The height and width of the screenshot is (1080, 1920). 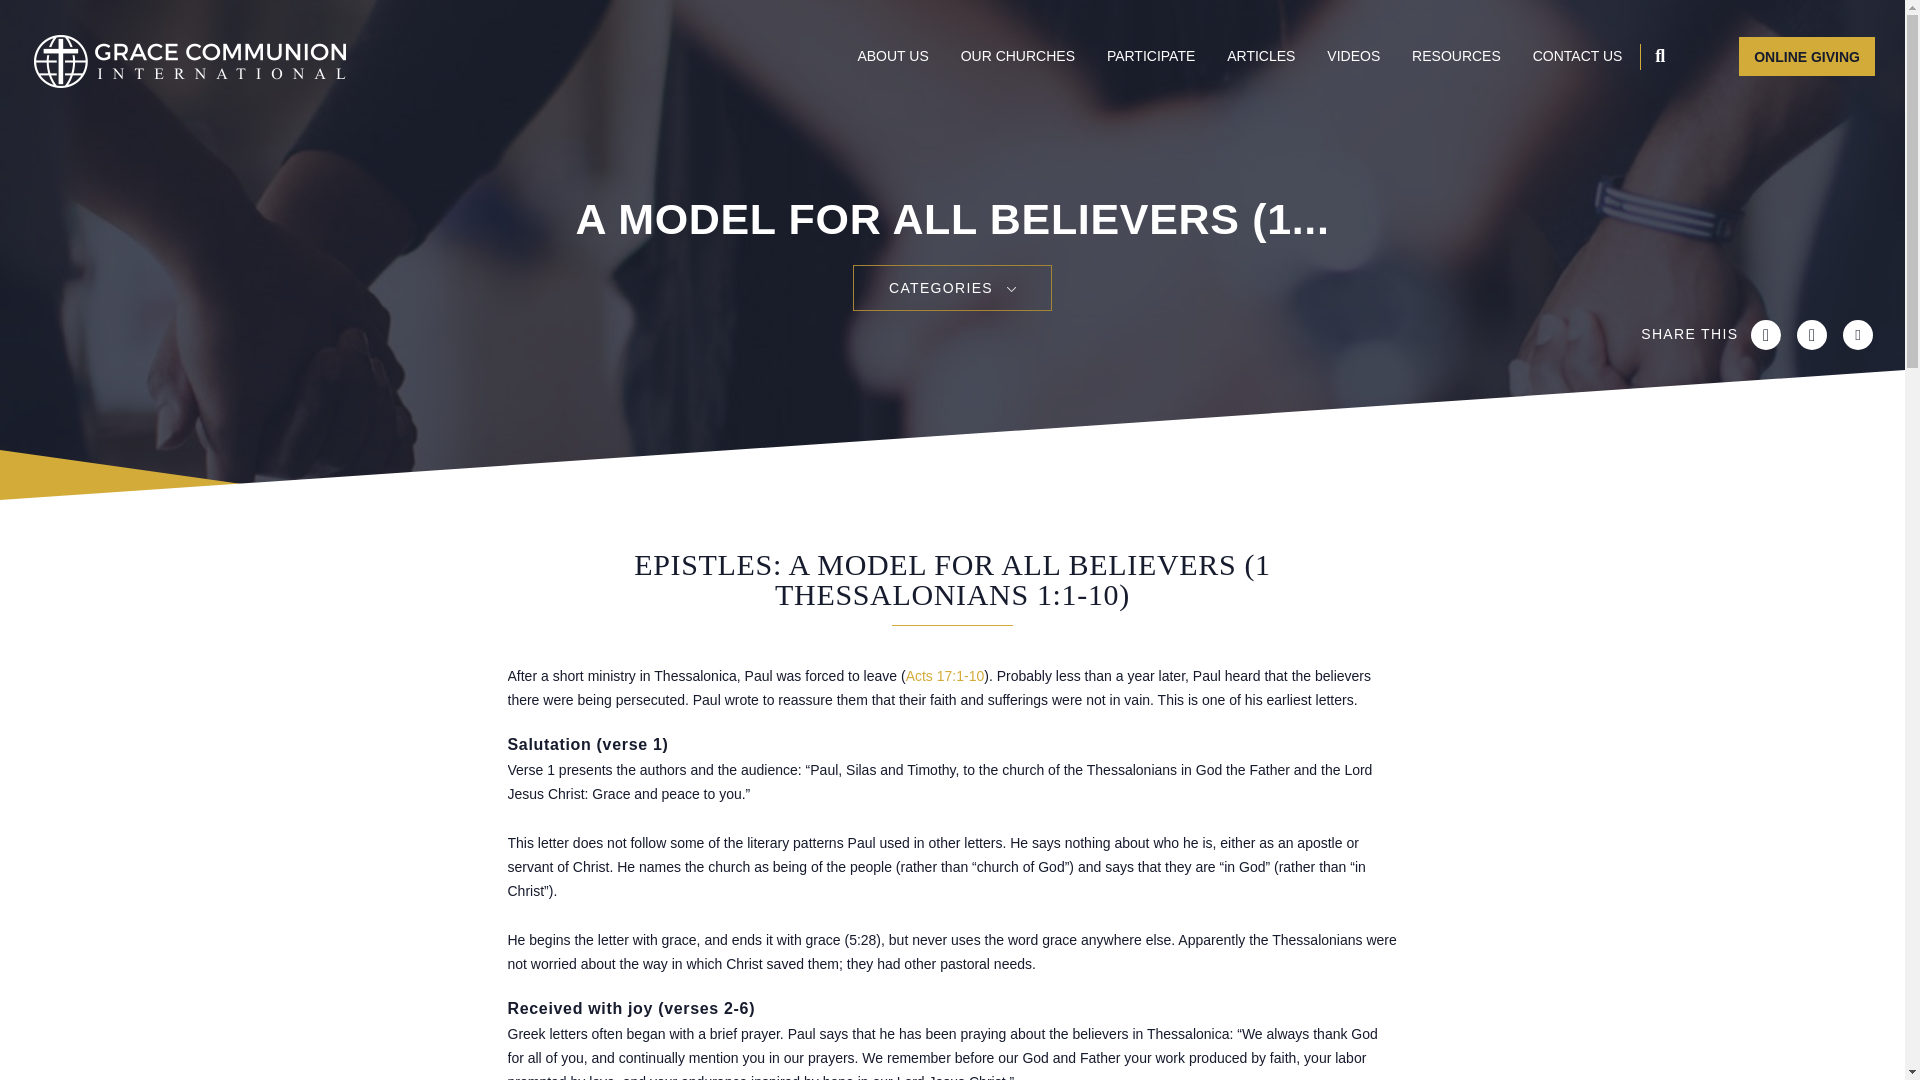 What do you see at coordinates (1577, 54) in the screenshot?
I see `CONTACT US` at bounding box center [1577, 54].